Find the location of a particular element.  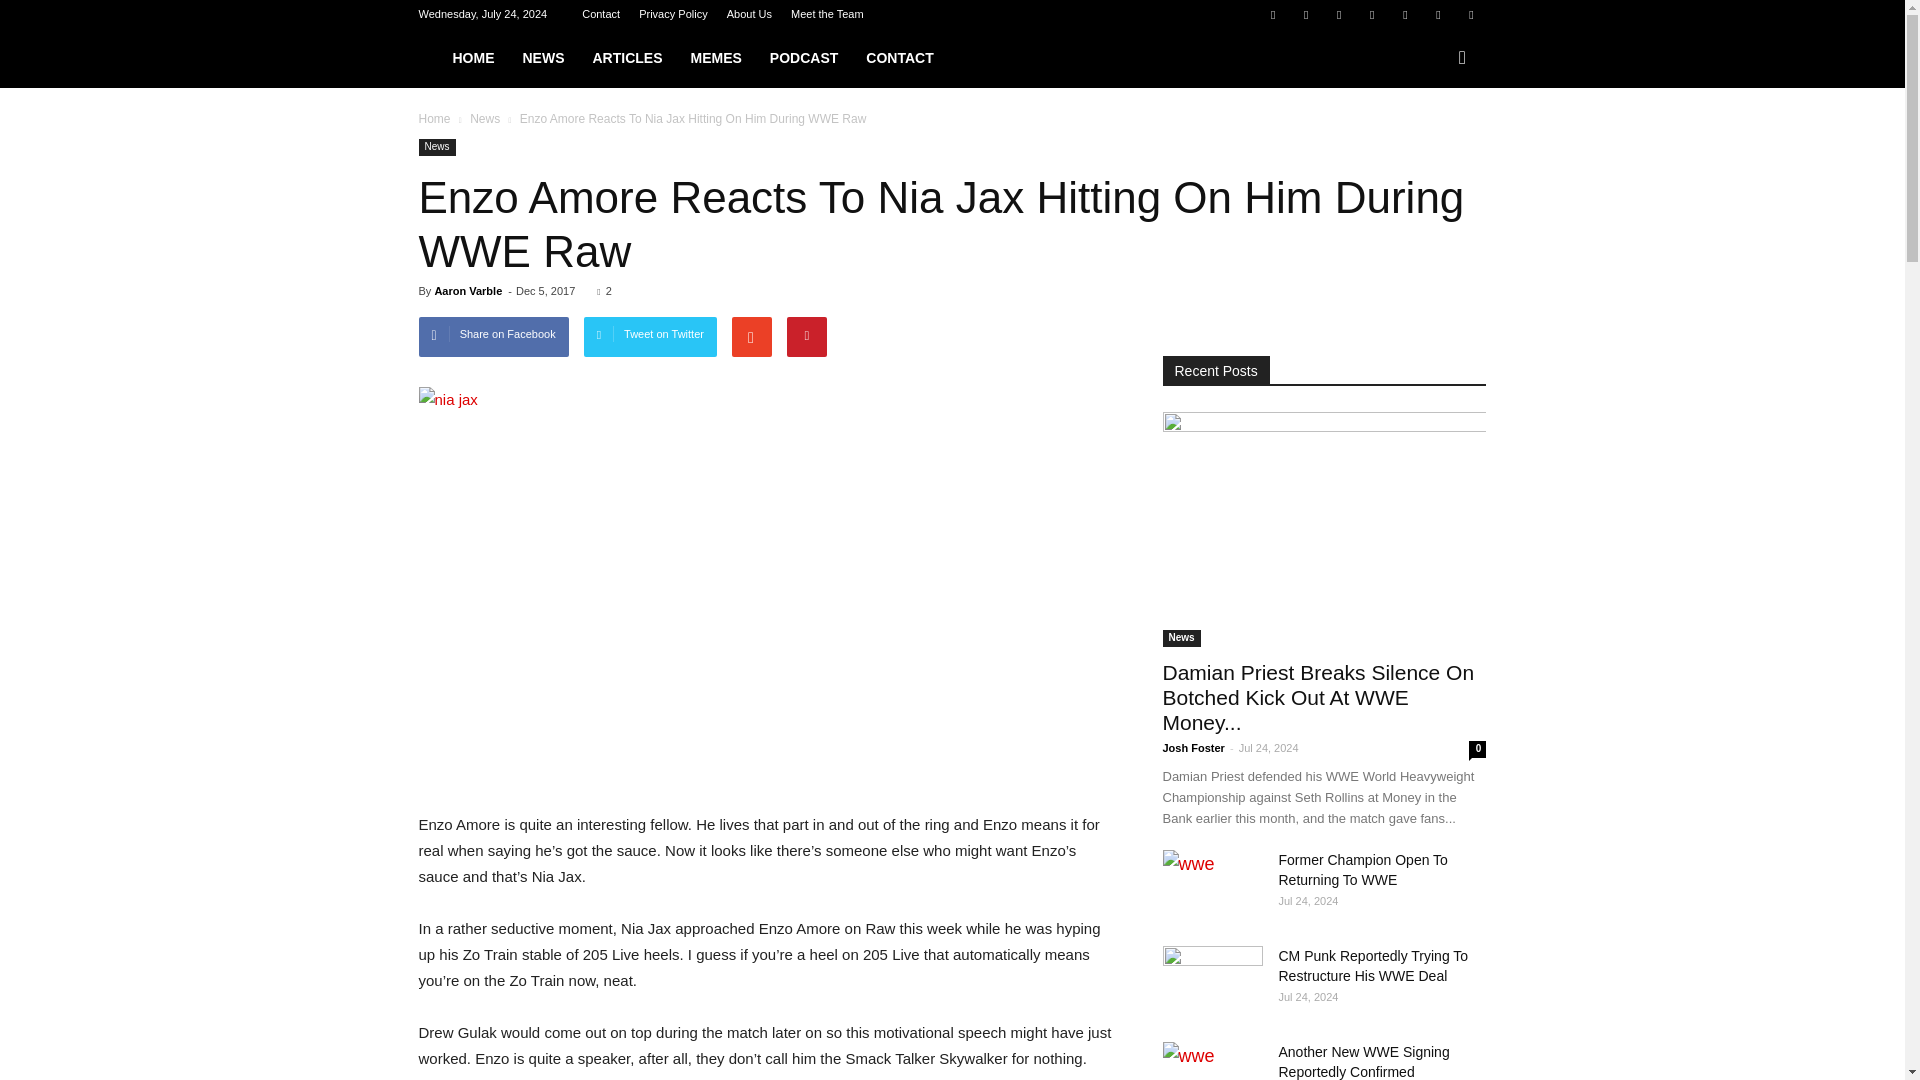

Contact is located at coordinates (600, 14).